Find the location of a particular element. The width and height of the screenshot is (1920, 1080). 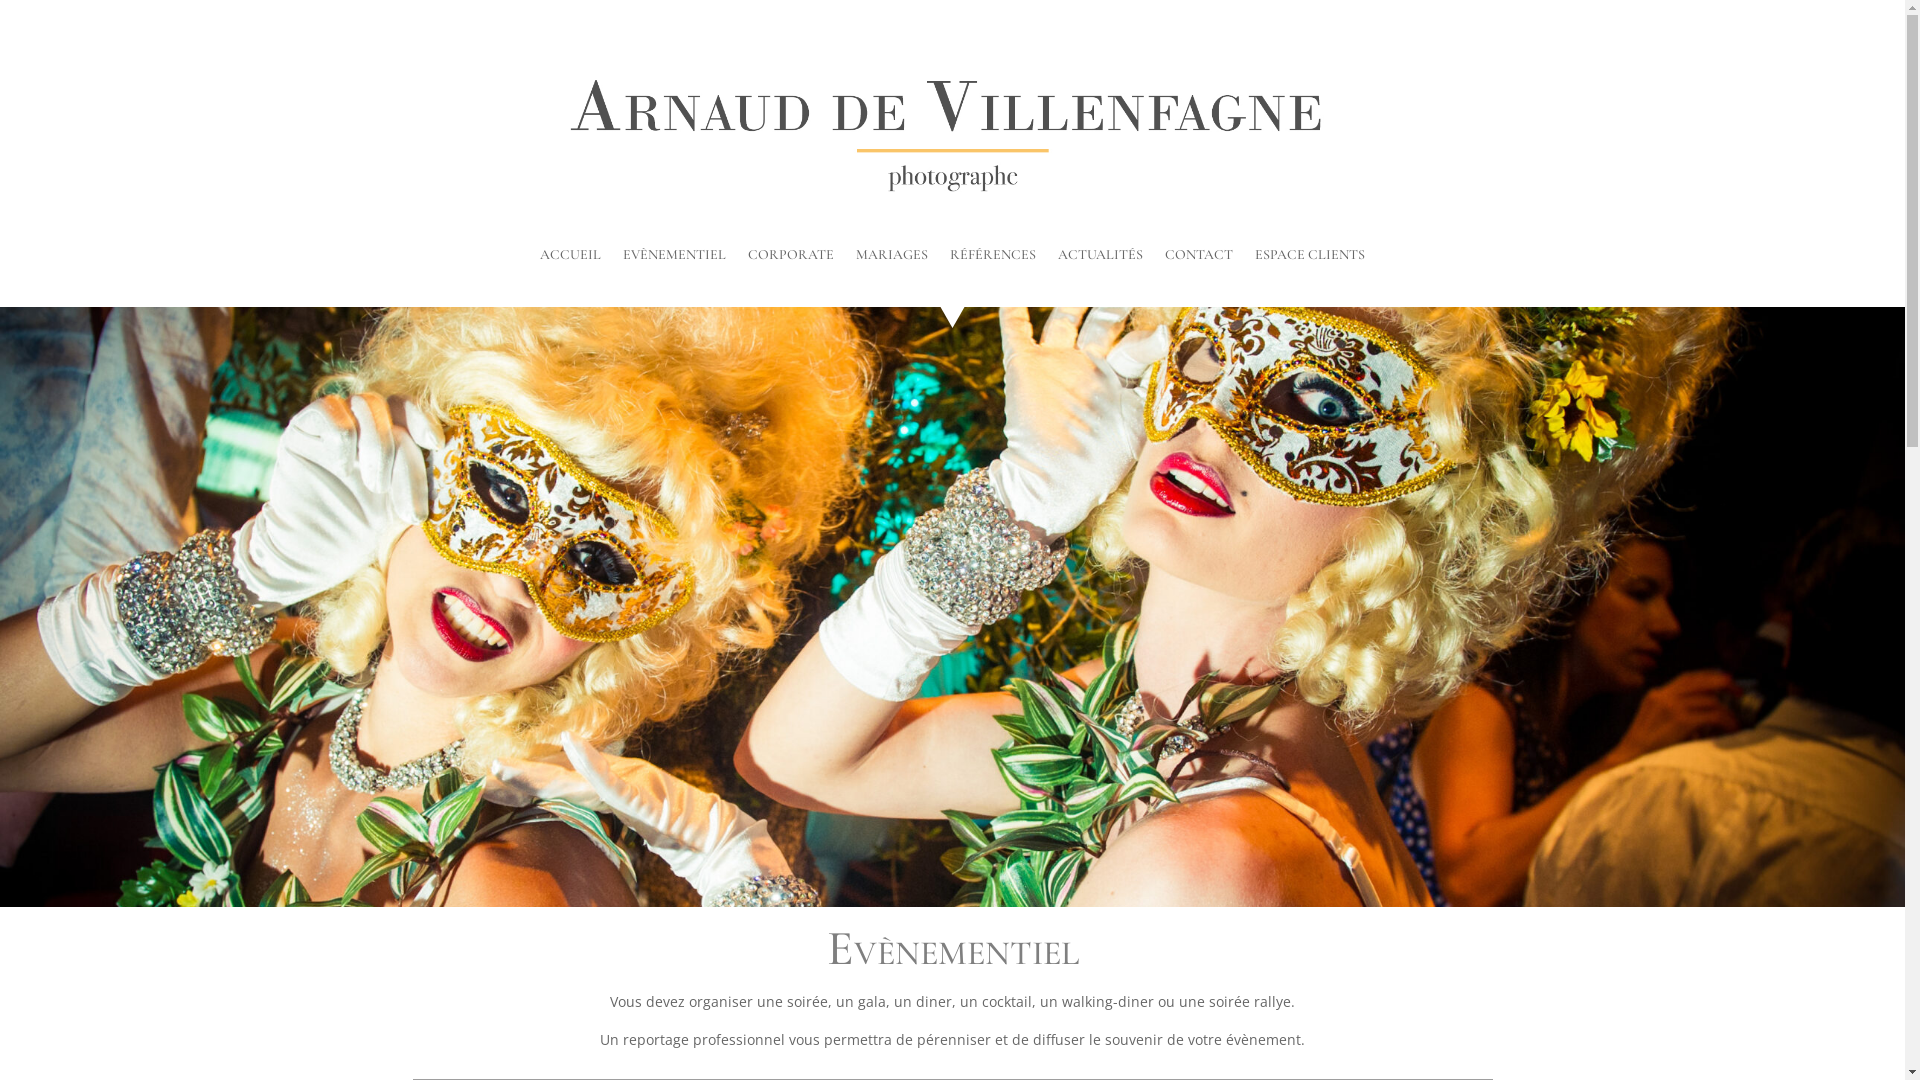

CORPORATE is located at coordinates (791, 259).